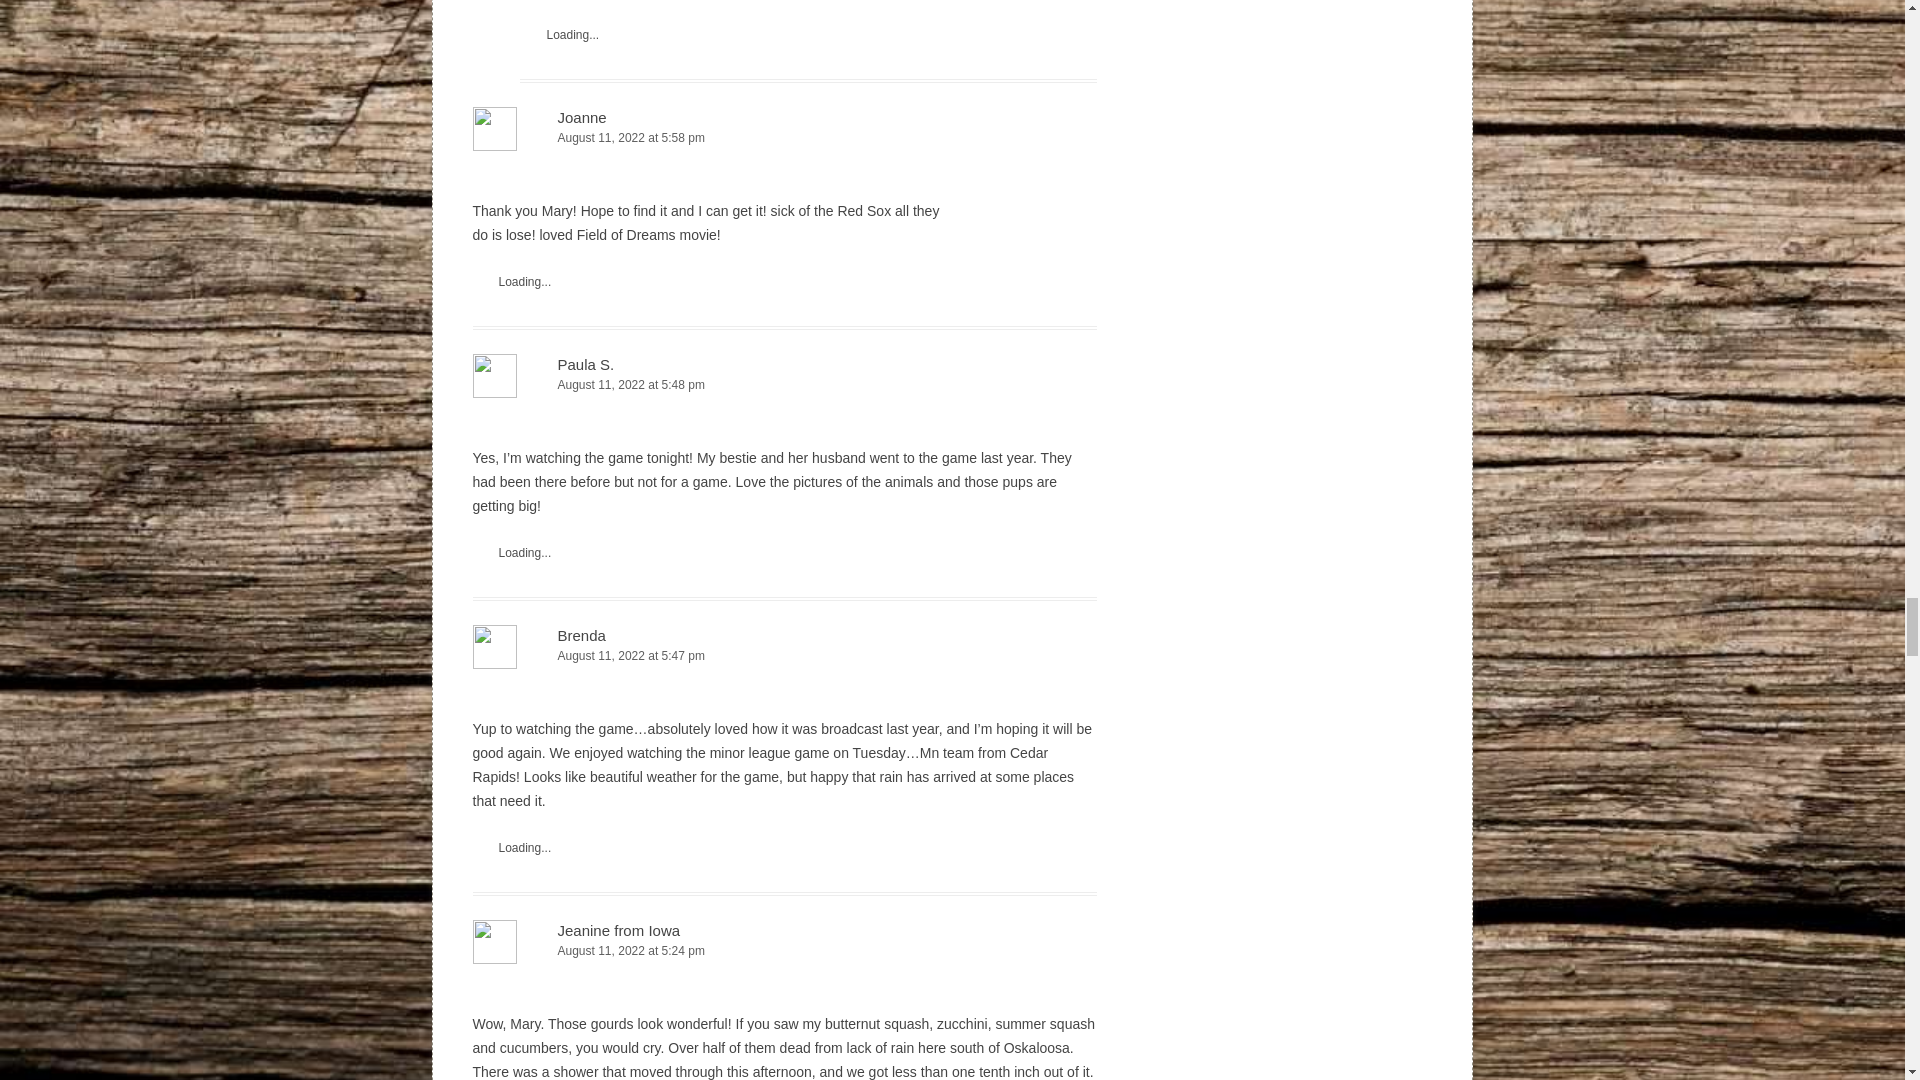  I want to click on August 11, 2022 at 5:47 pm, so click(784, 656).